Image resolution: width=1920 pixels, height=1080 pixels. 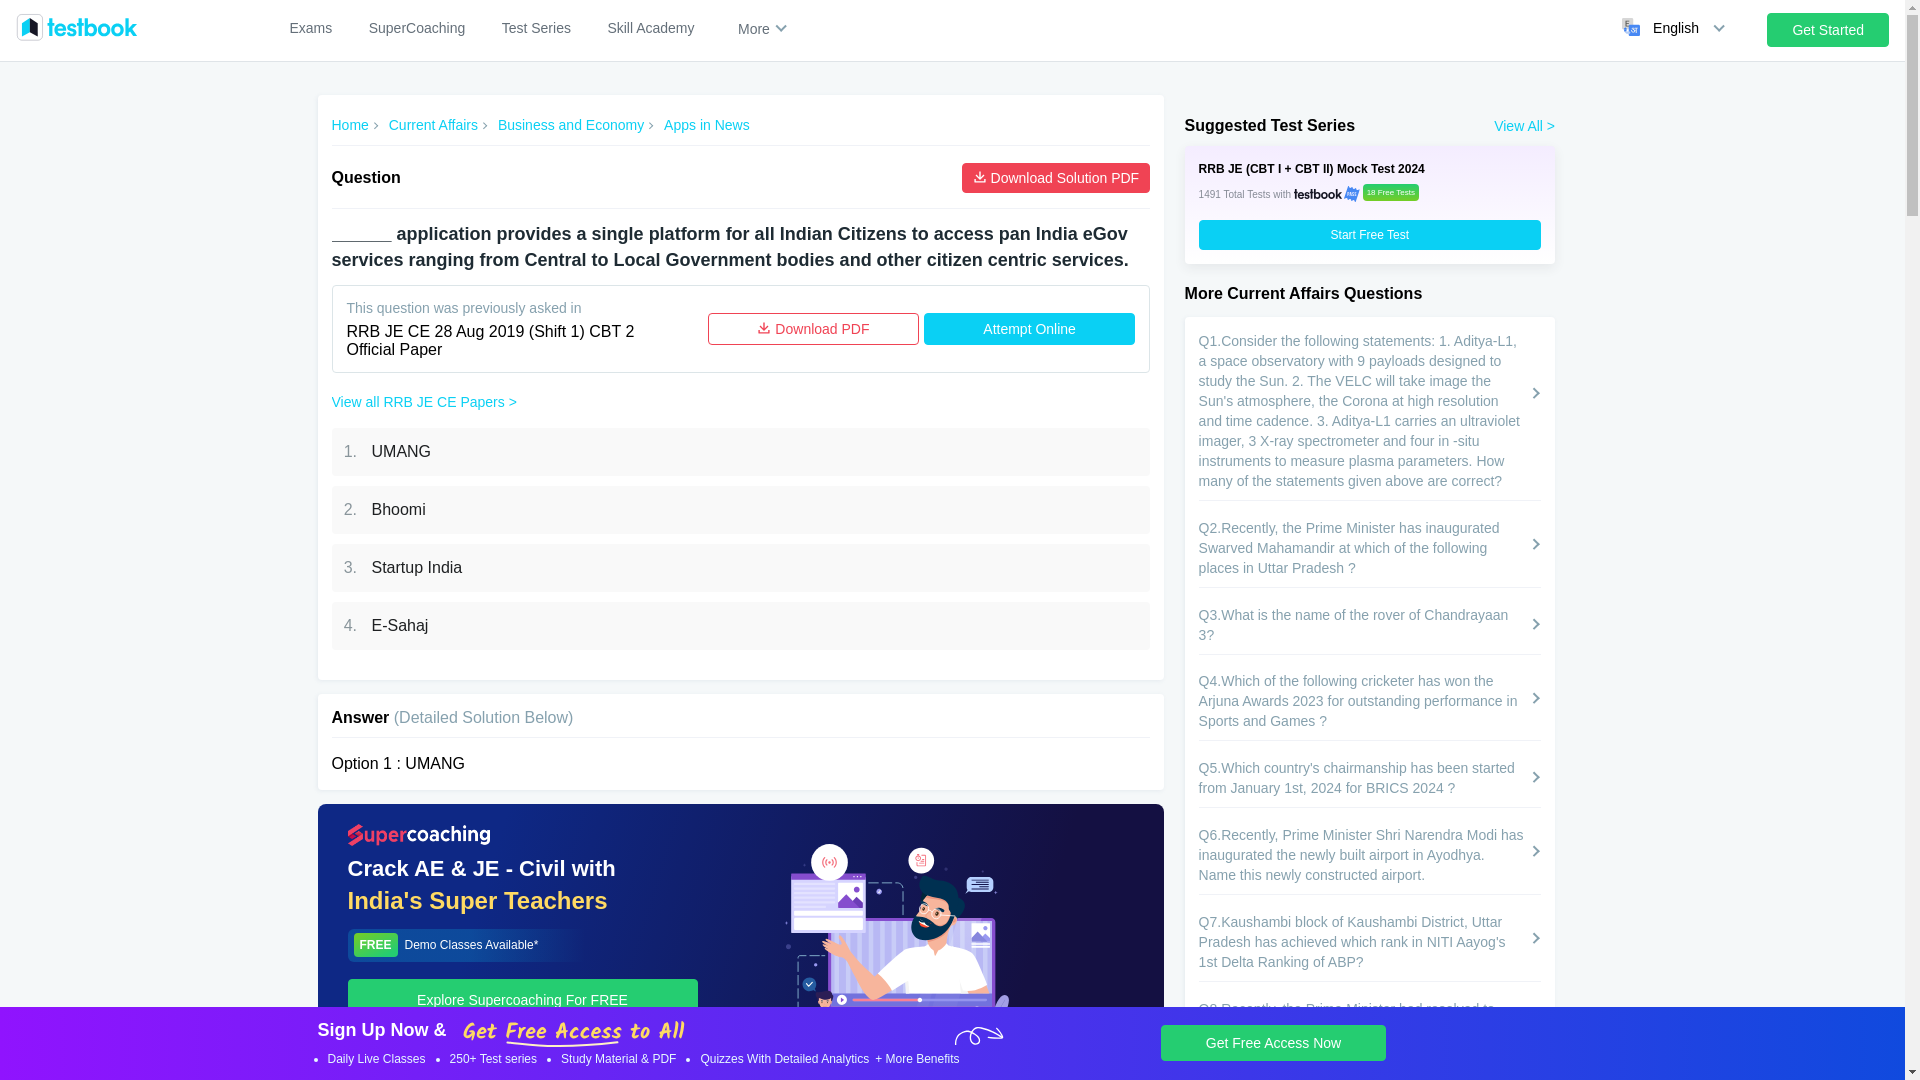 What do you see at coordinates (1828, 30) in the screenshot?
I see `Get Started` at bounding box center [1828, 30].